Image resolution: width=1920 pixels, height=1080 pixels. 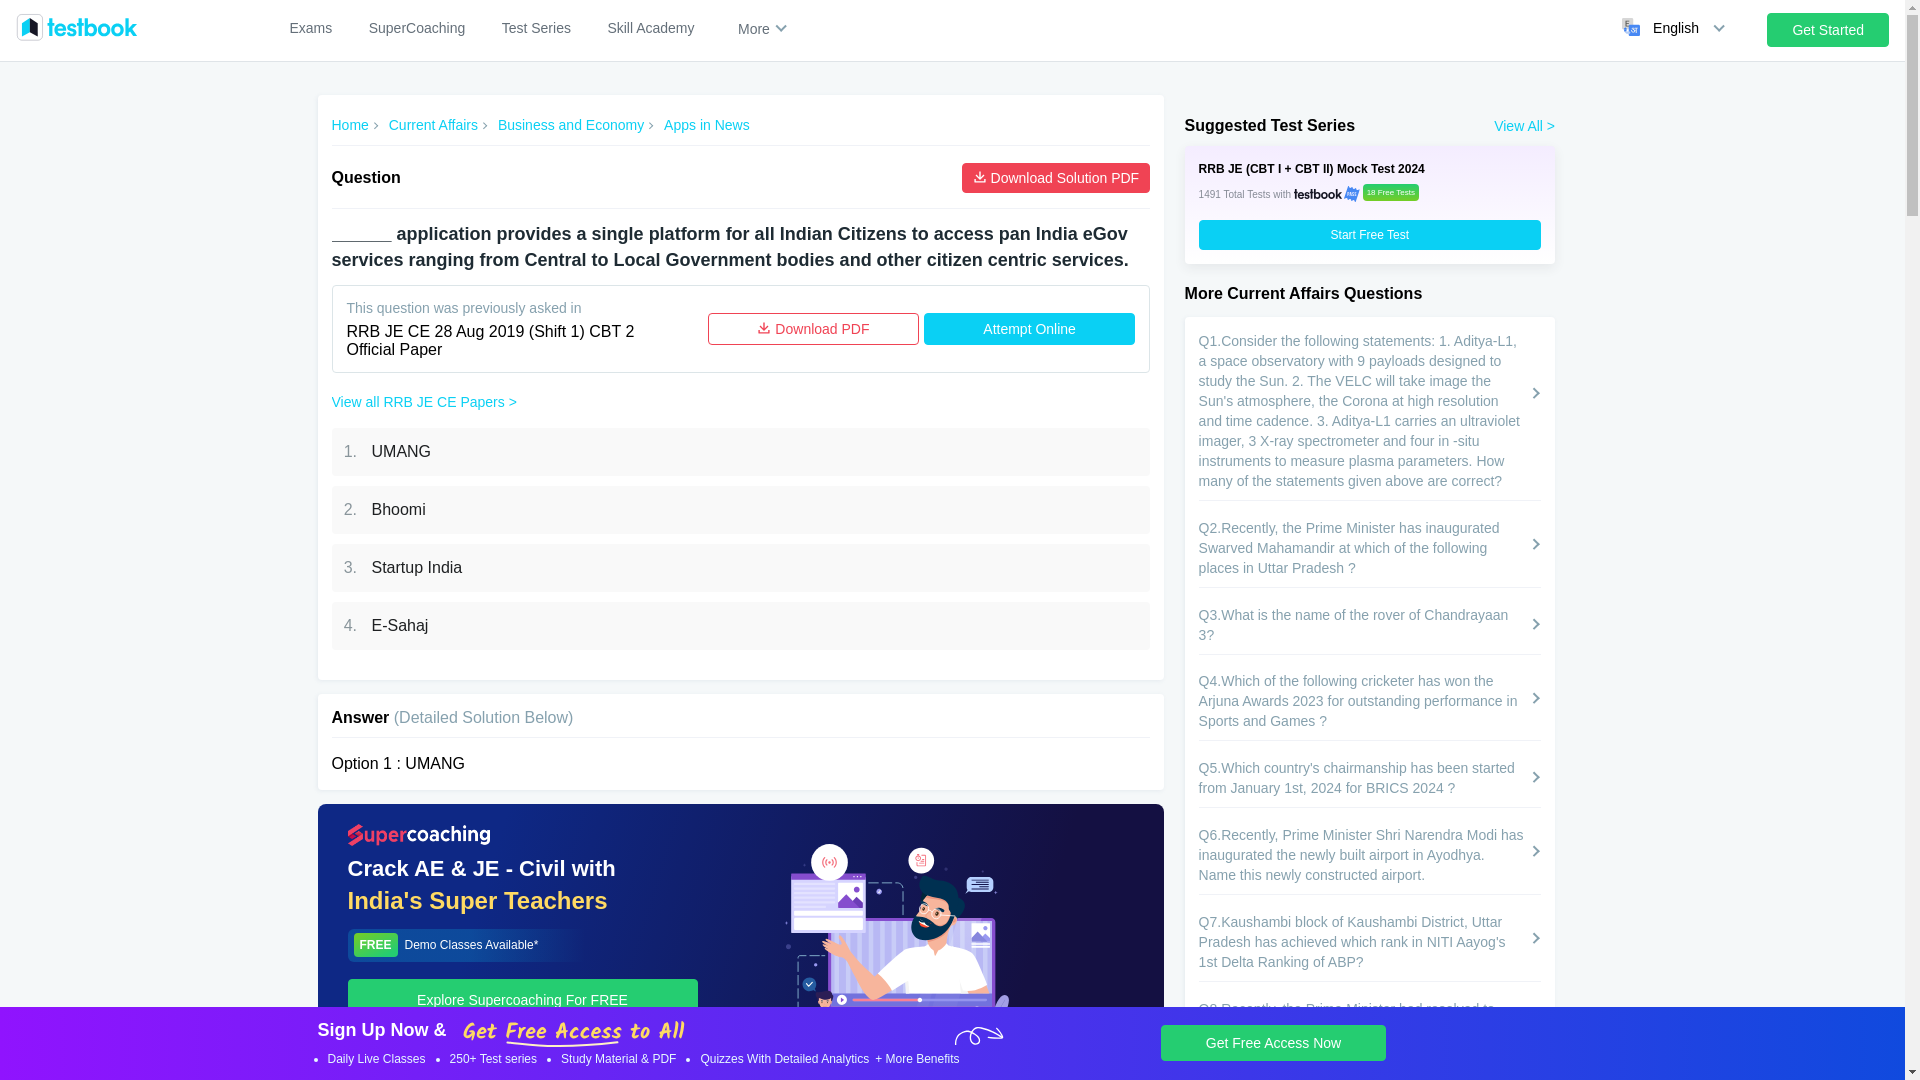 What do you see at coordinates (1828, 30) in the screenshot?
I see `Get Started` at bounding box center [1828, 30].